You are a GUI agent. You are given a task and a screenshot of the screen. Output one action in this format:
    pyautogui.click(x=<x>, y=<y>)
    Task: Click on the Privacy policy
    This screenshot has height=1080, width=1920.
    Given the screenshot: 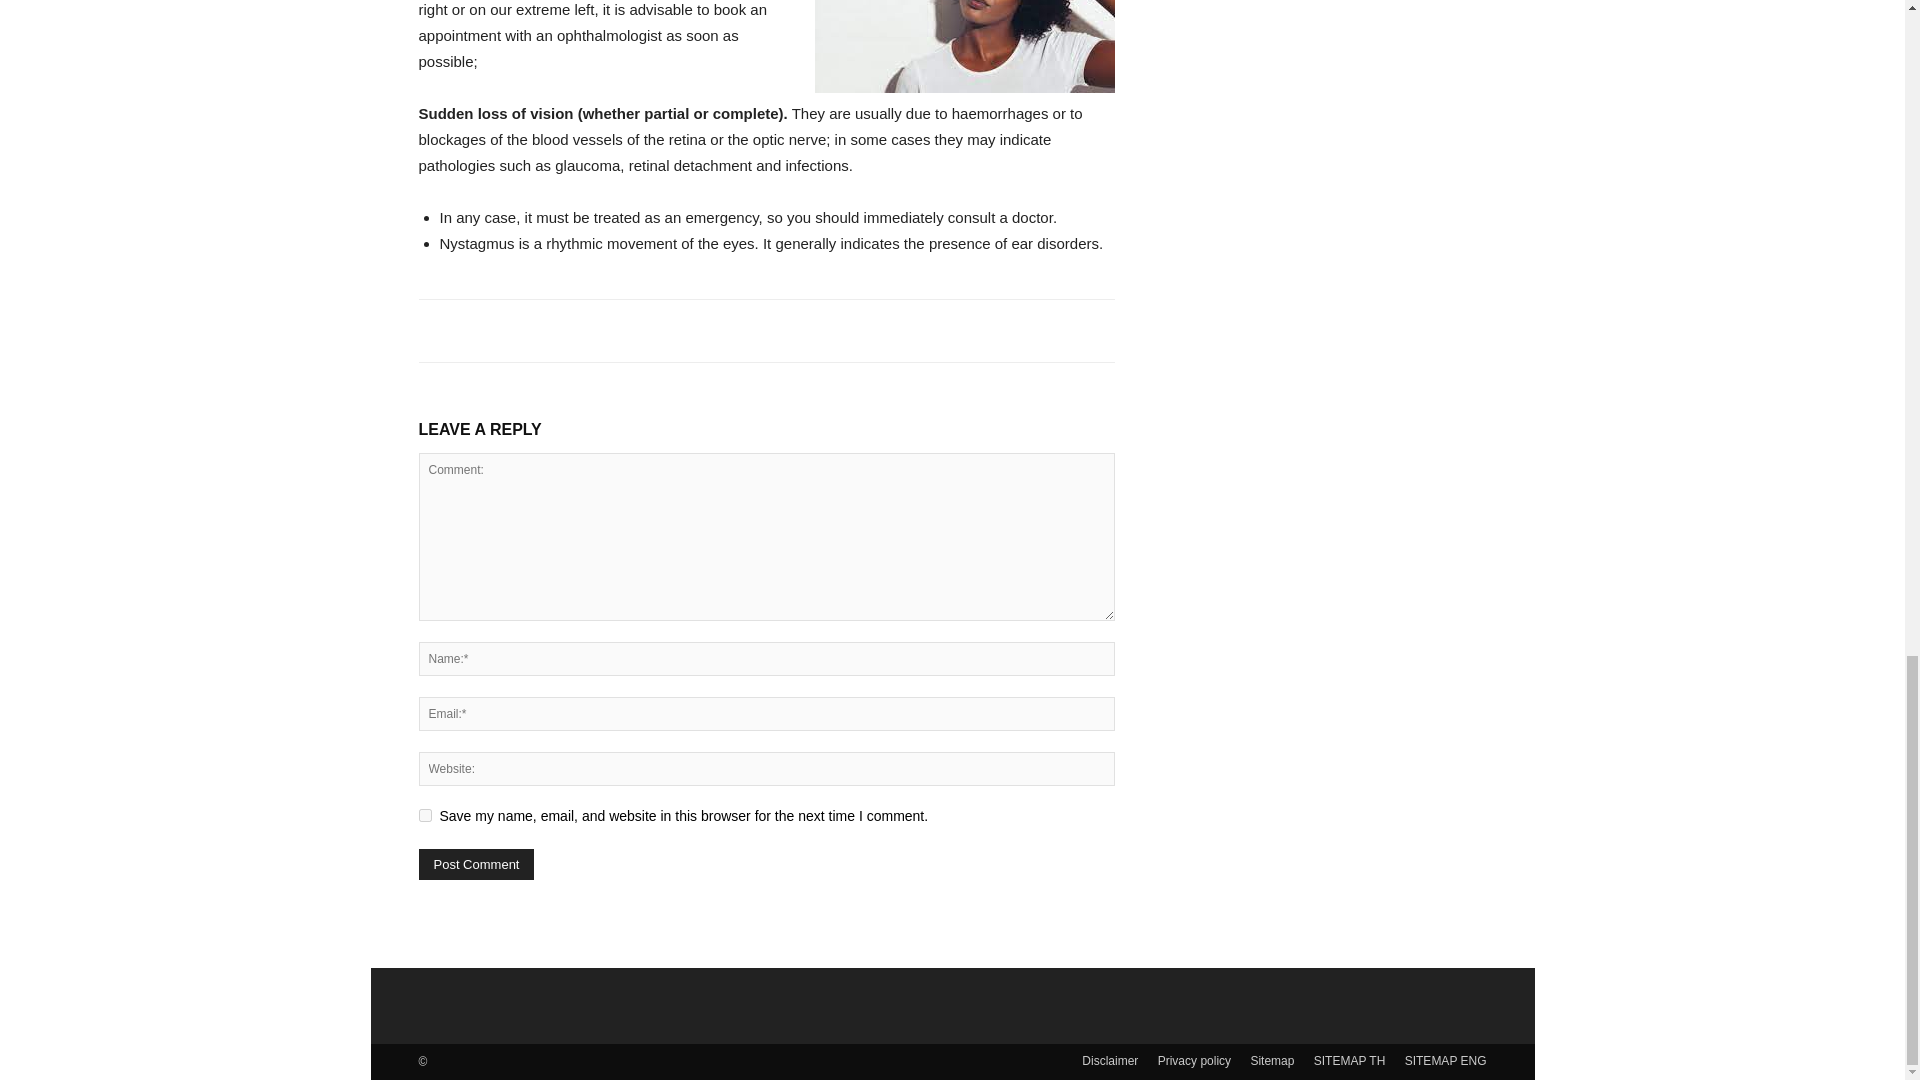 What is the action you would take?
    pyautogui.click(x=1194, y=1060)
    